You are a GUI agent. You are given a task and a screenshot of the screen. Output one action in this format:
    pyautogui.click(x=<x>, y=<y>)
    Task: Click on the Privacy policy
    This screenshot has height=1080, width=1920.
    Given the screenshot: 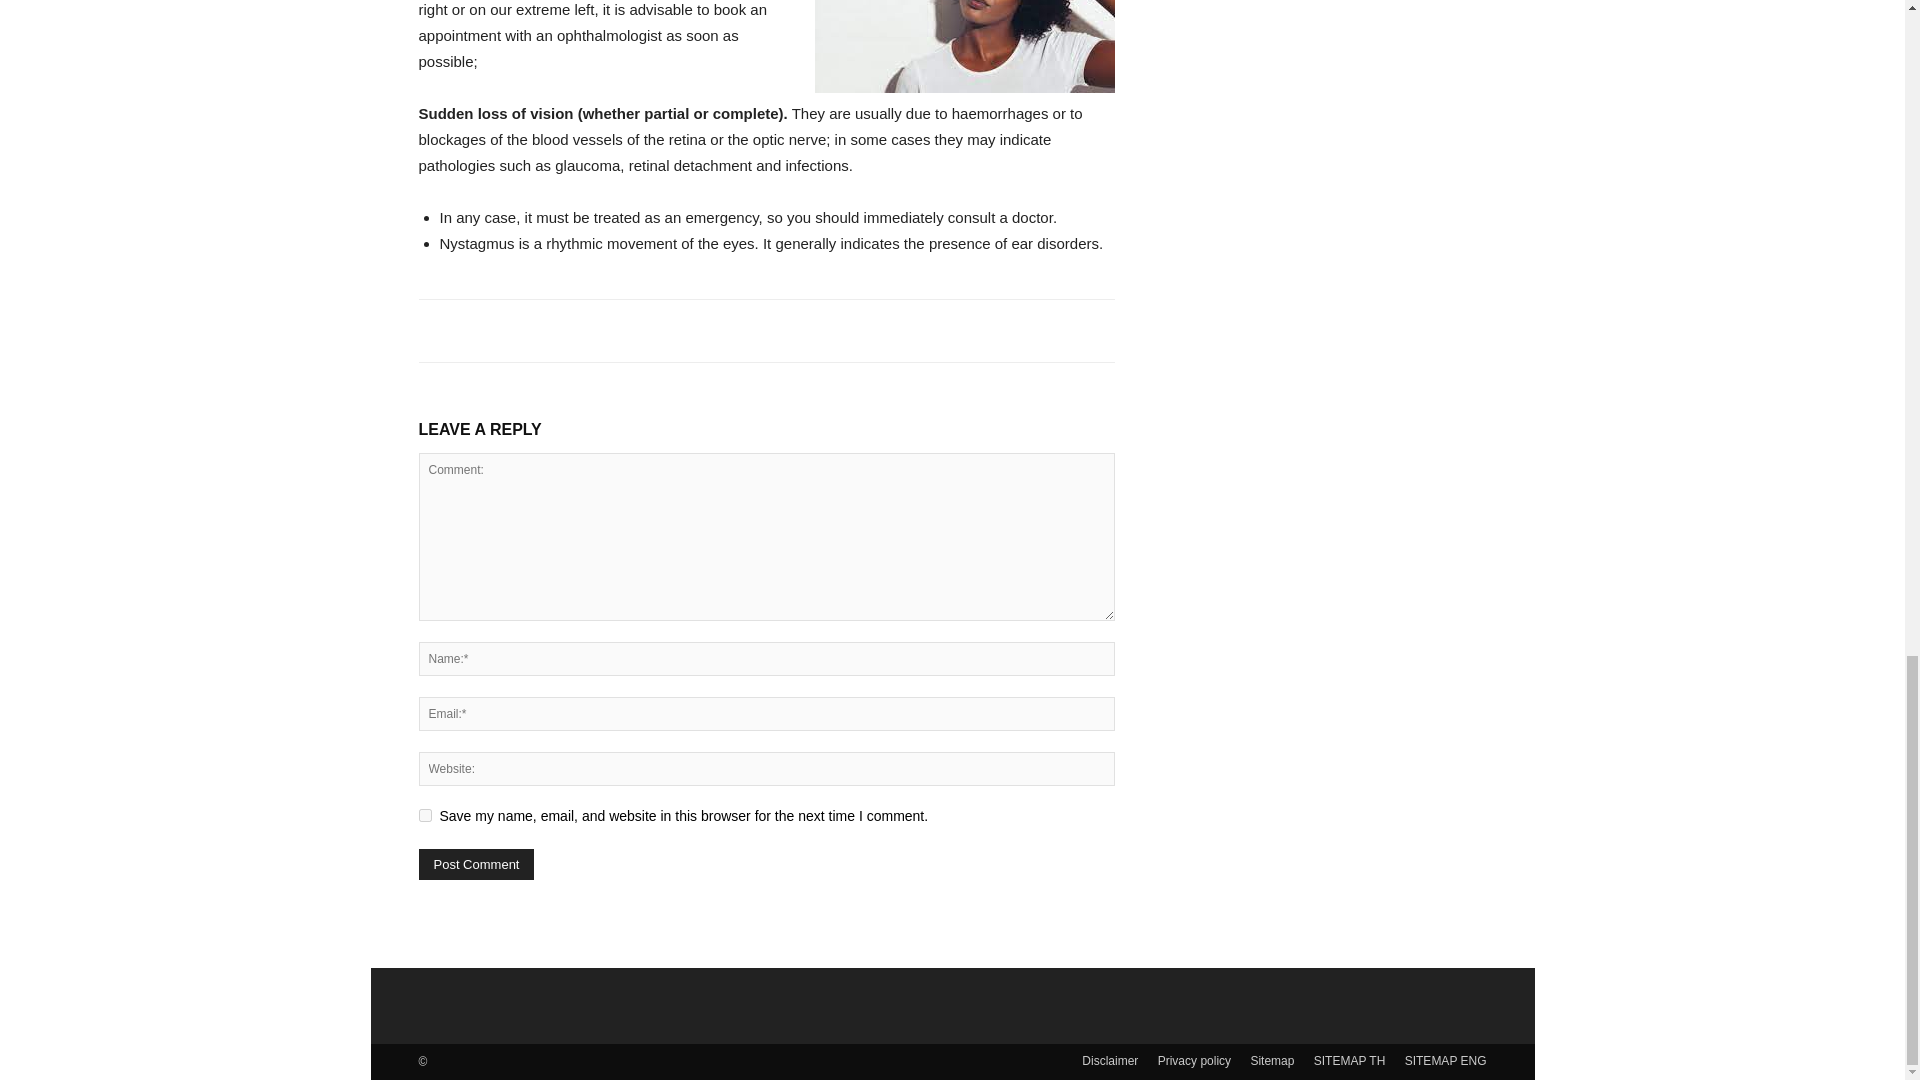 What is the action you would take?
    pyautogui.click(x=1194, y=1060)
    